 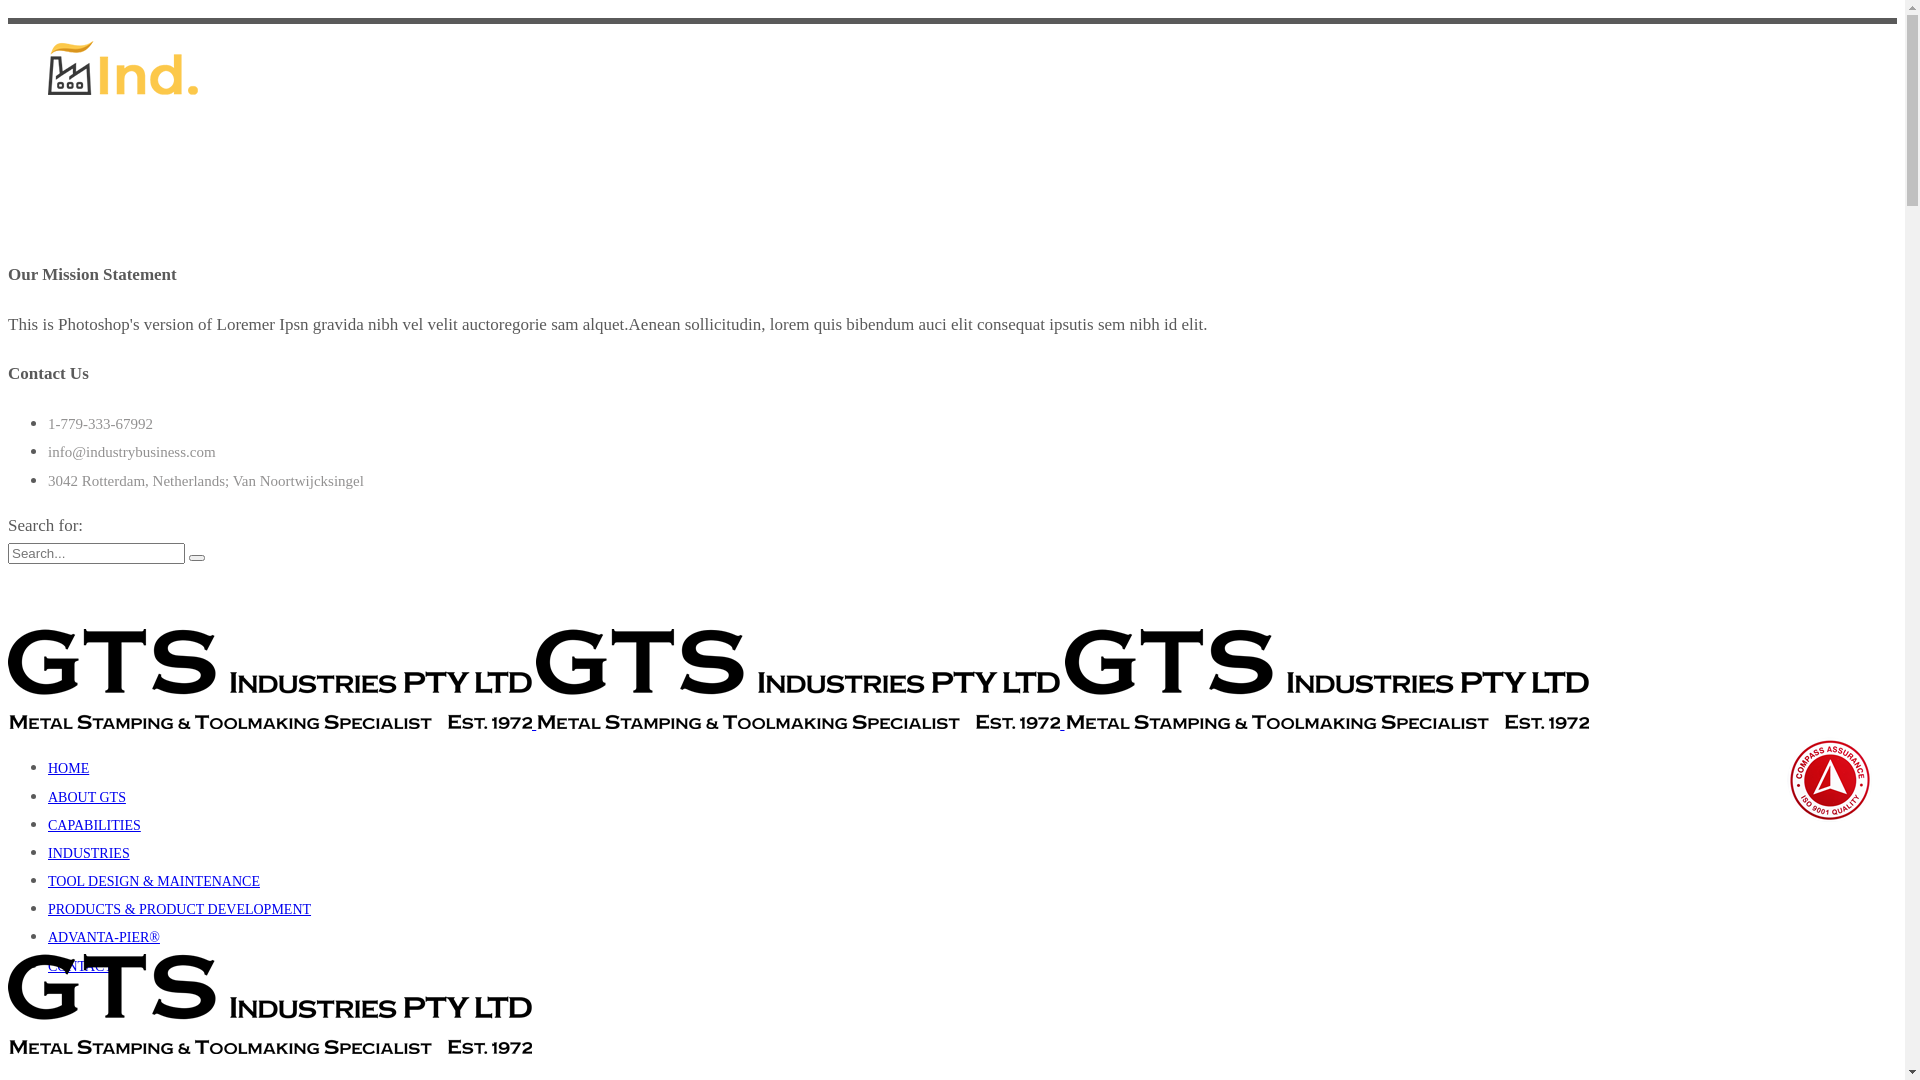 I want to click on Search for:, so click(x=96, y=554).